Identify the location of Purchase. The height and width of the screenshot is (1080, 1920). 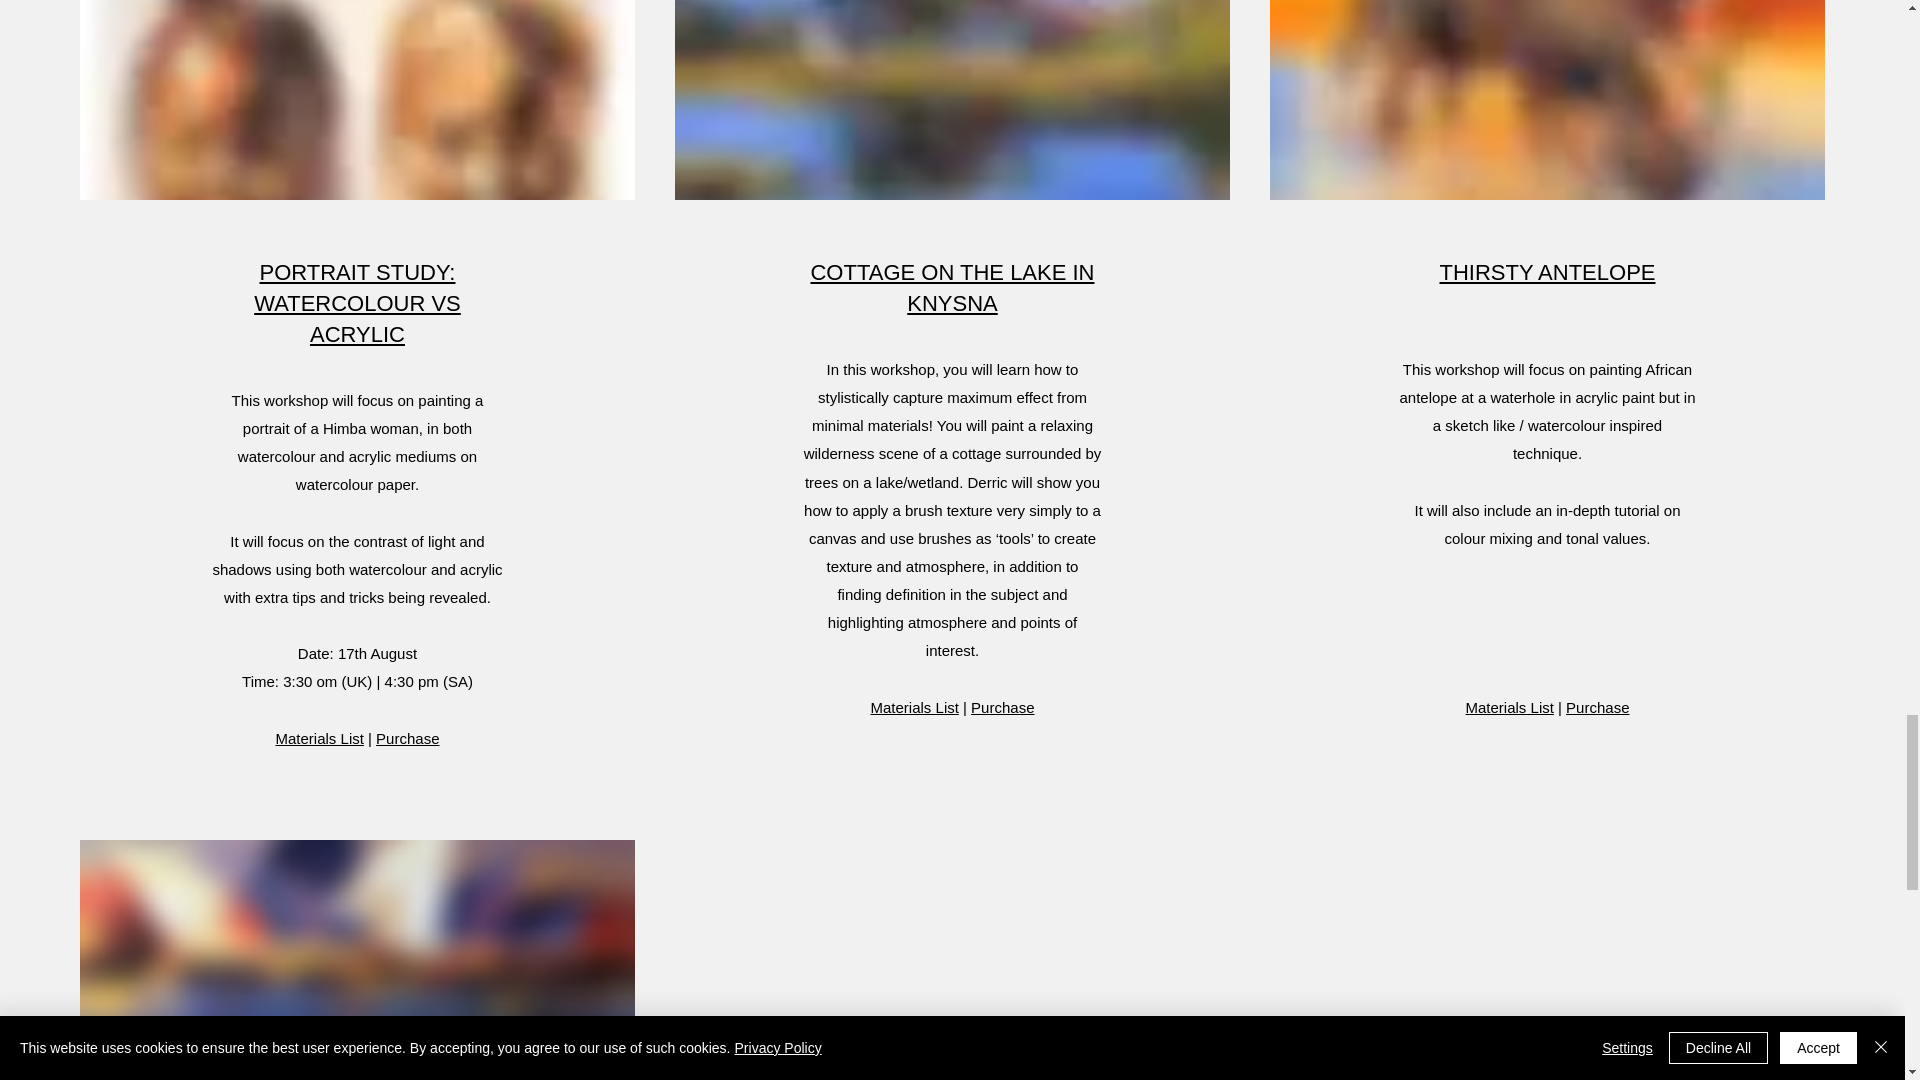
(1002, 707).